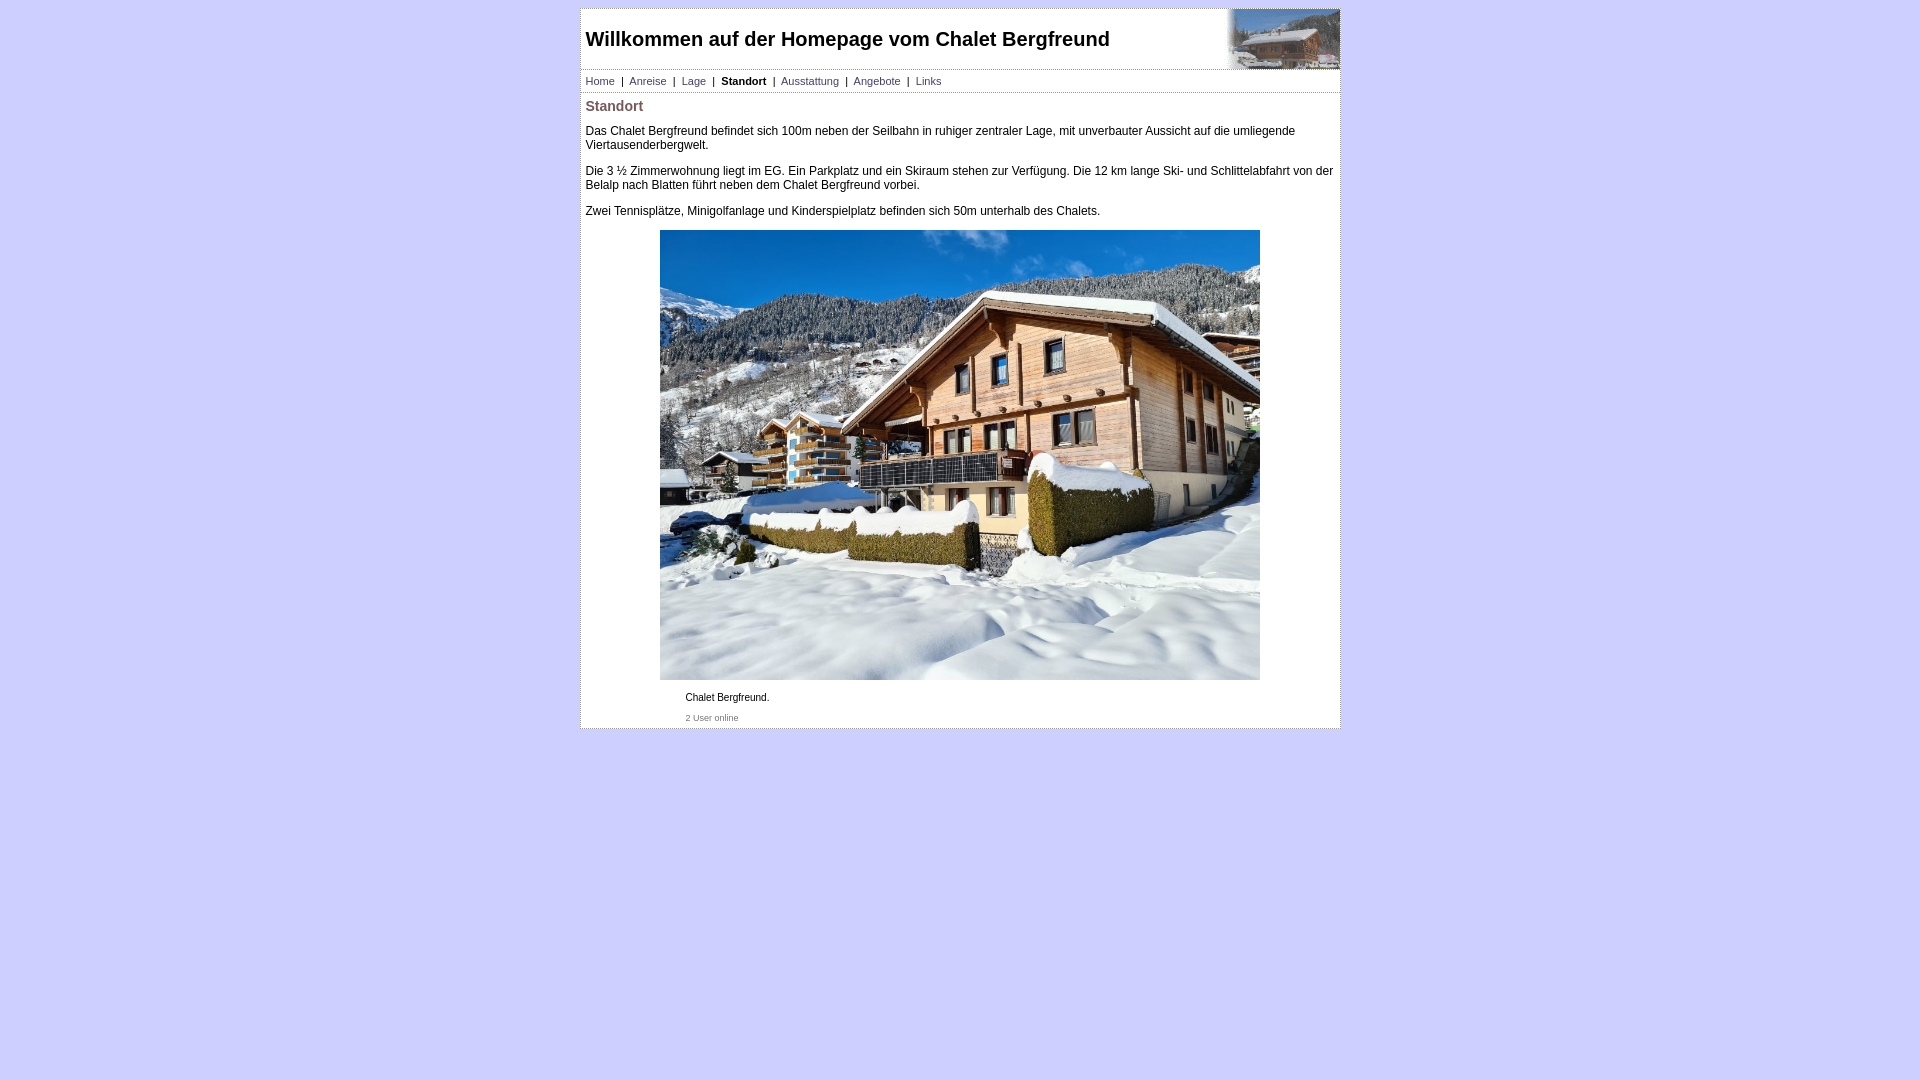 This screenshot has width=1920, height=1080. Describe the element at coordinates (878, 81) in the screenshot. I see `Angebote` at that location.